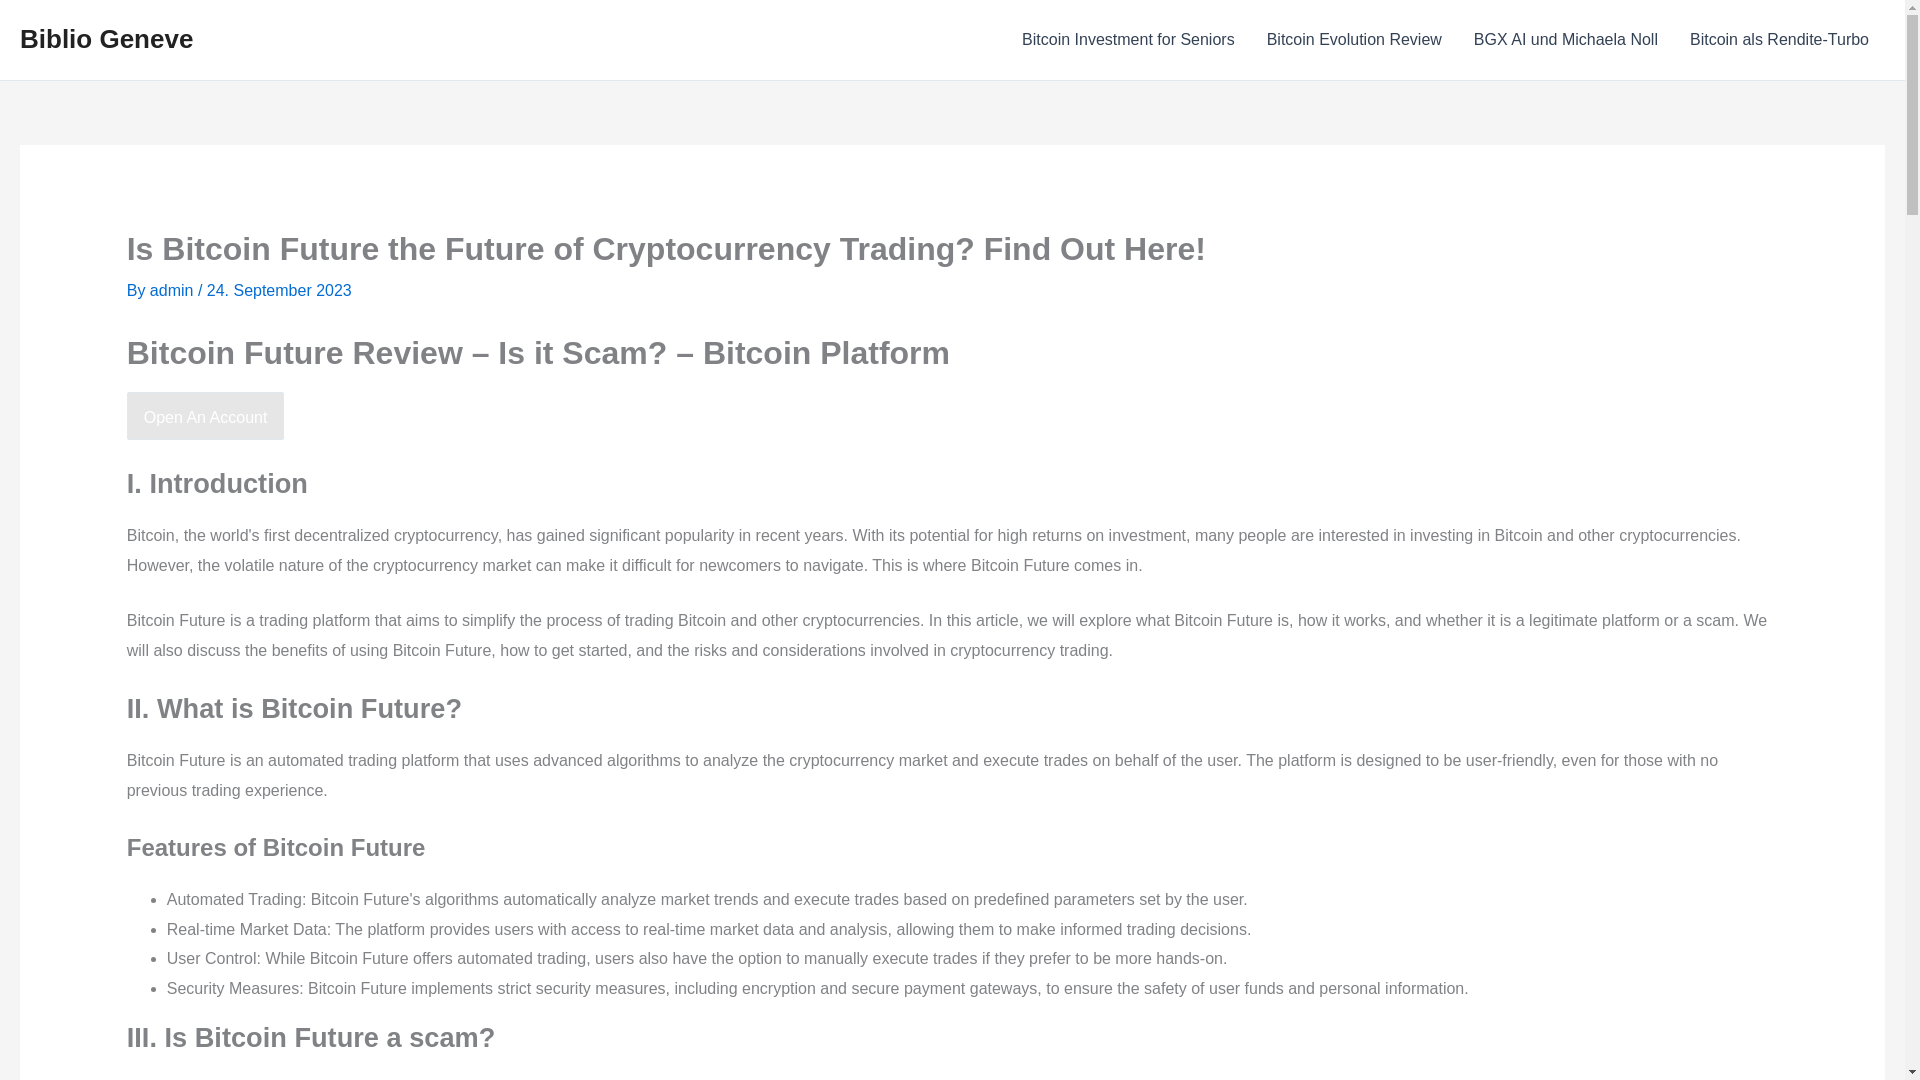 The image size is (1920, 1080). What do you see at coordinates (1566, 40) in the screenshot?
I see `BGX AI und Michaela Noll` at bounding box center [1566, 40].